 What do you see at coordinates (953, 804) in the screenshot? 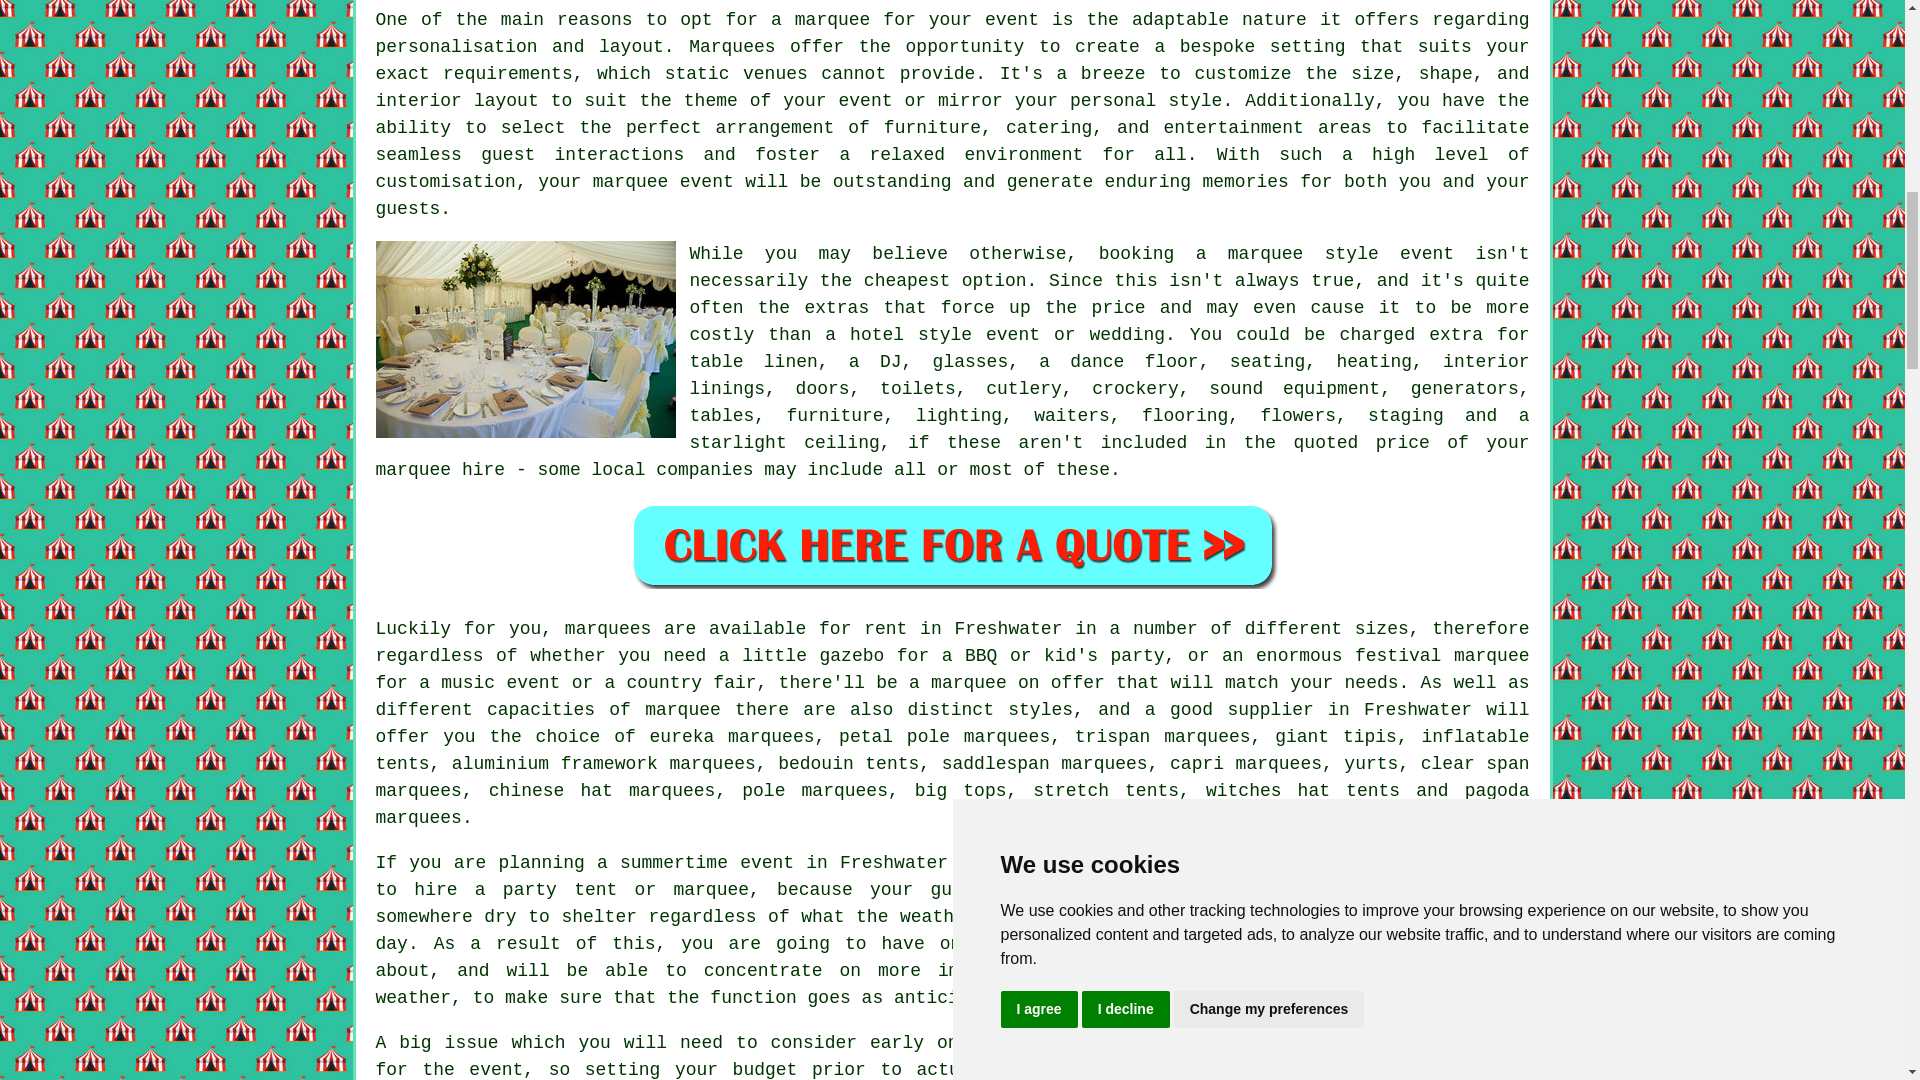
I see `pagoda marquees` at bounding box center [953, 804].